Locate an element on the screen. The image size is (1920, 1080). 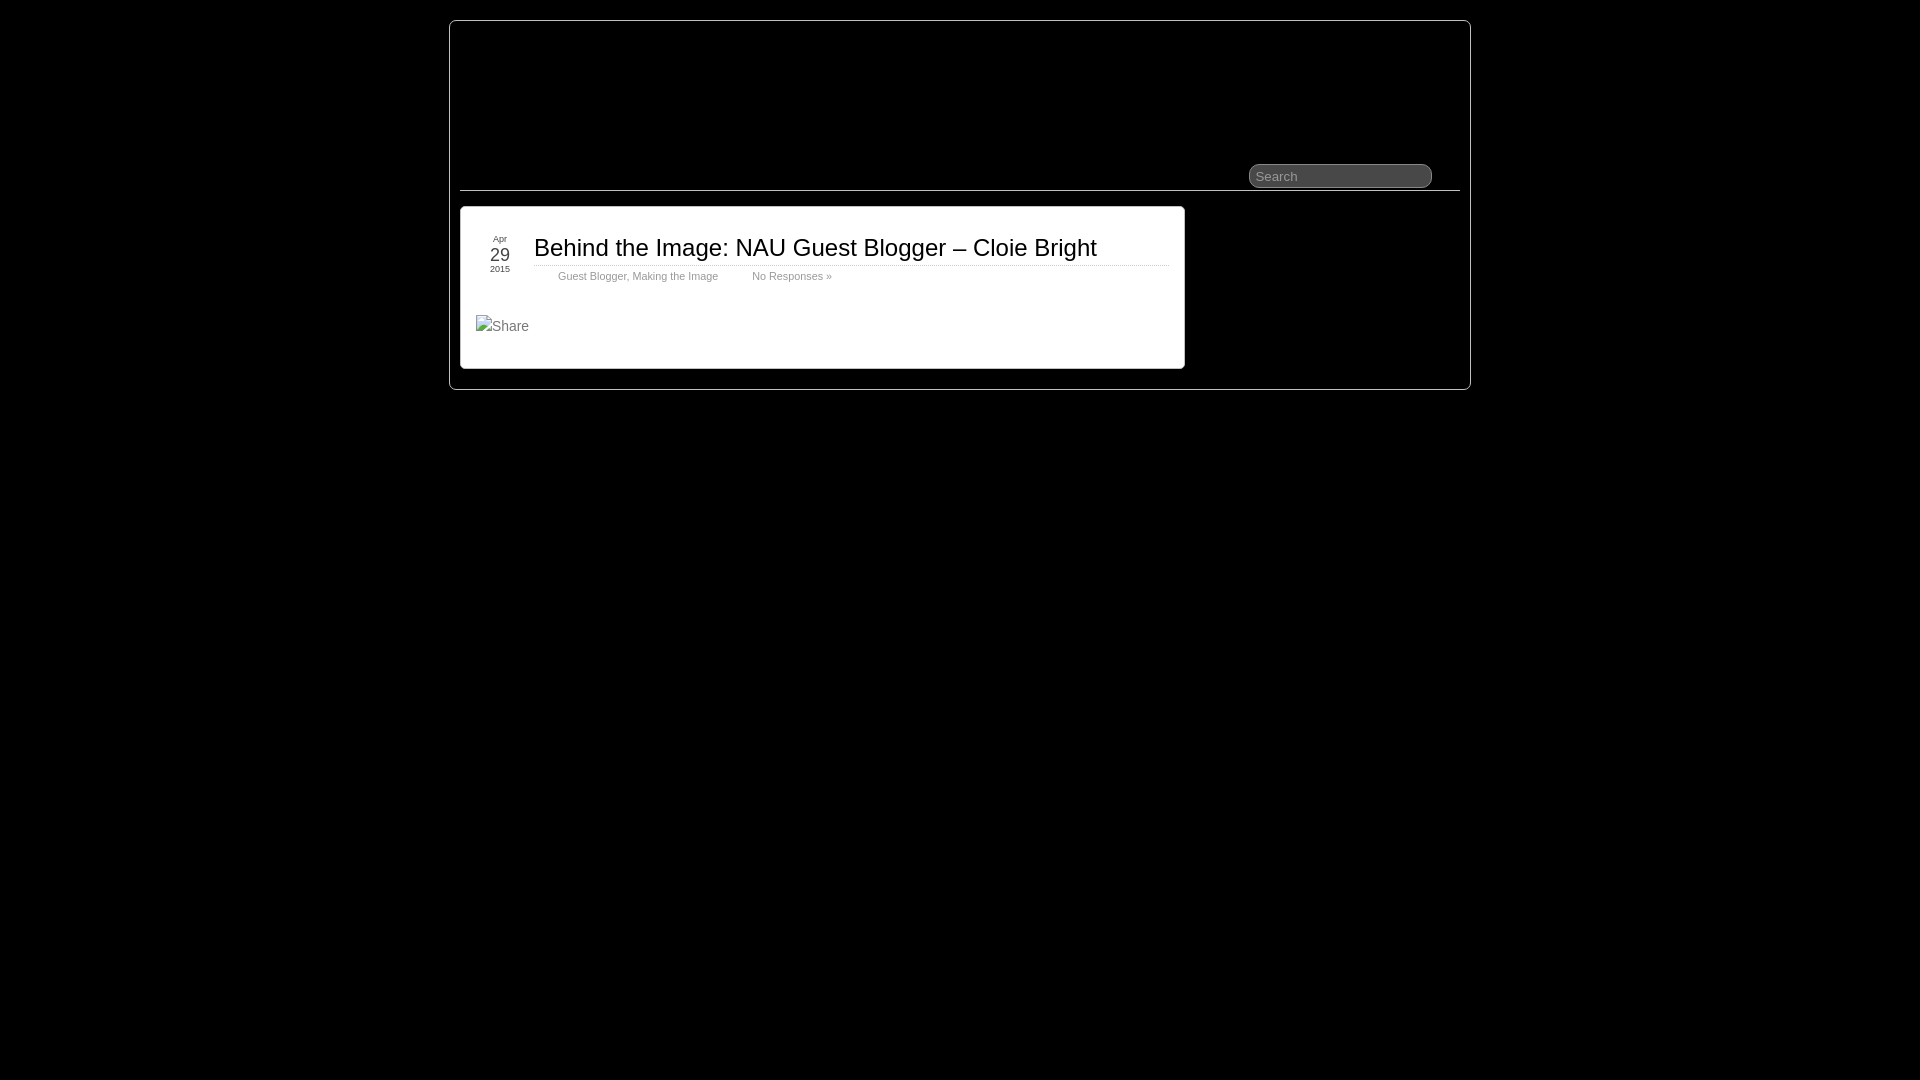
Search is located at coordinates (1340, 176).